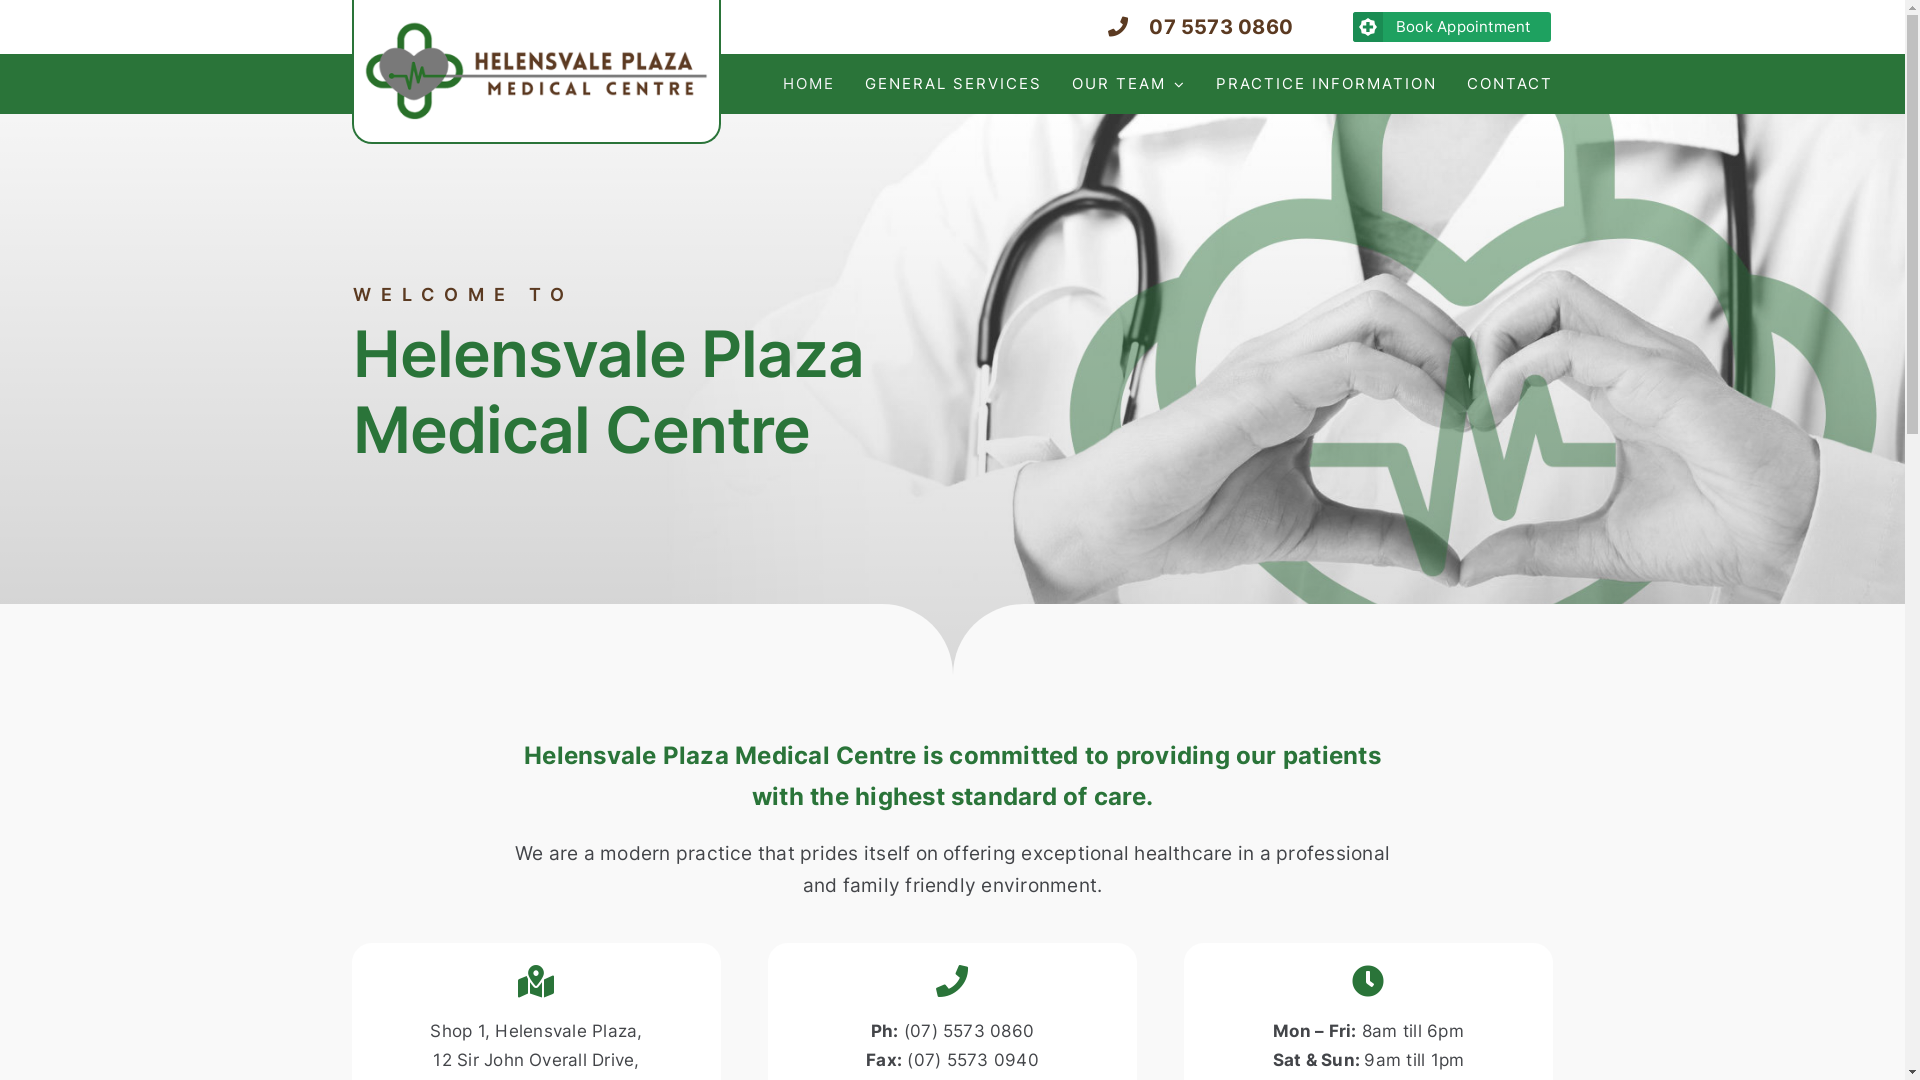  Describe the element at coordinates (536, 71) in the screenshot. I see `helensvale medical` at that location.